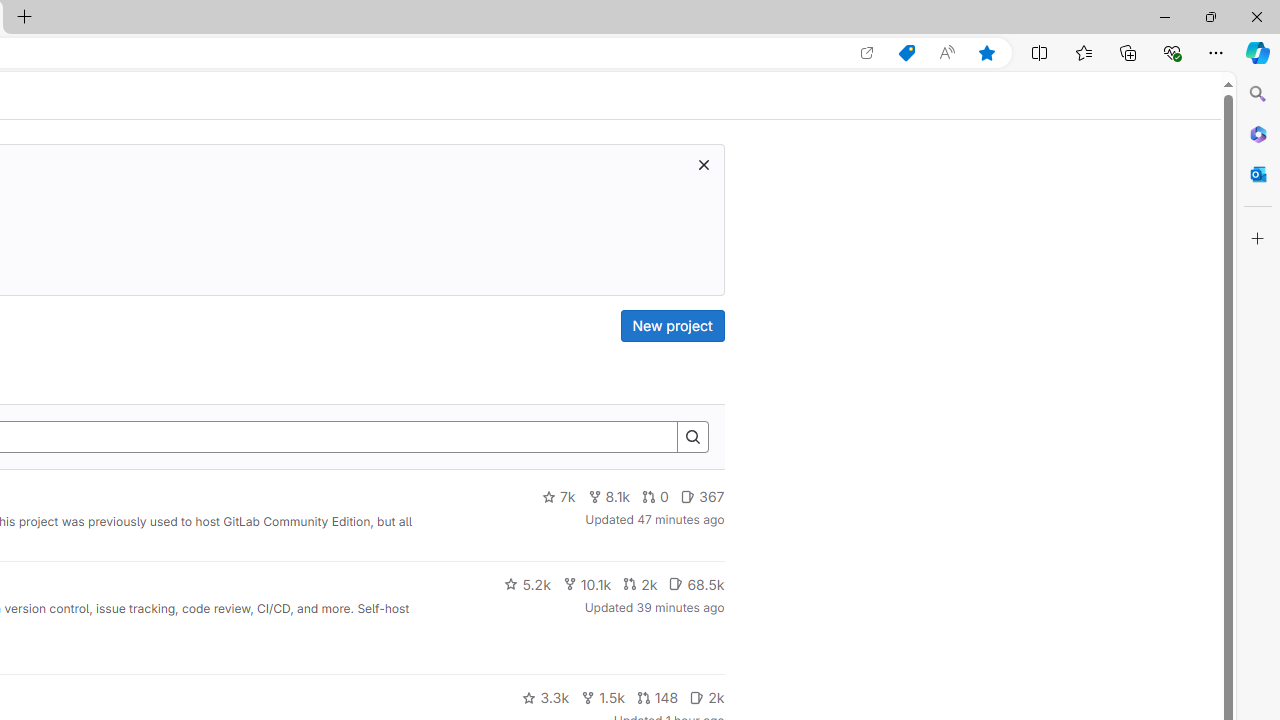 Image resolution: width=1280 pixels, height=720 pixels. I want to click on 68.5k, so click(696, 584).